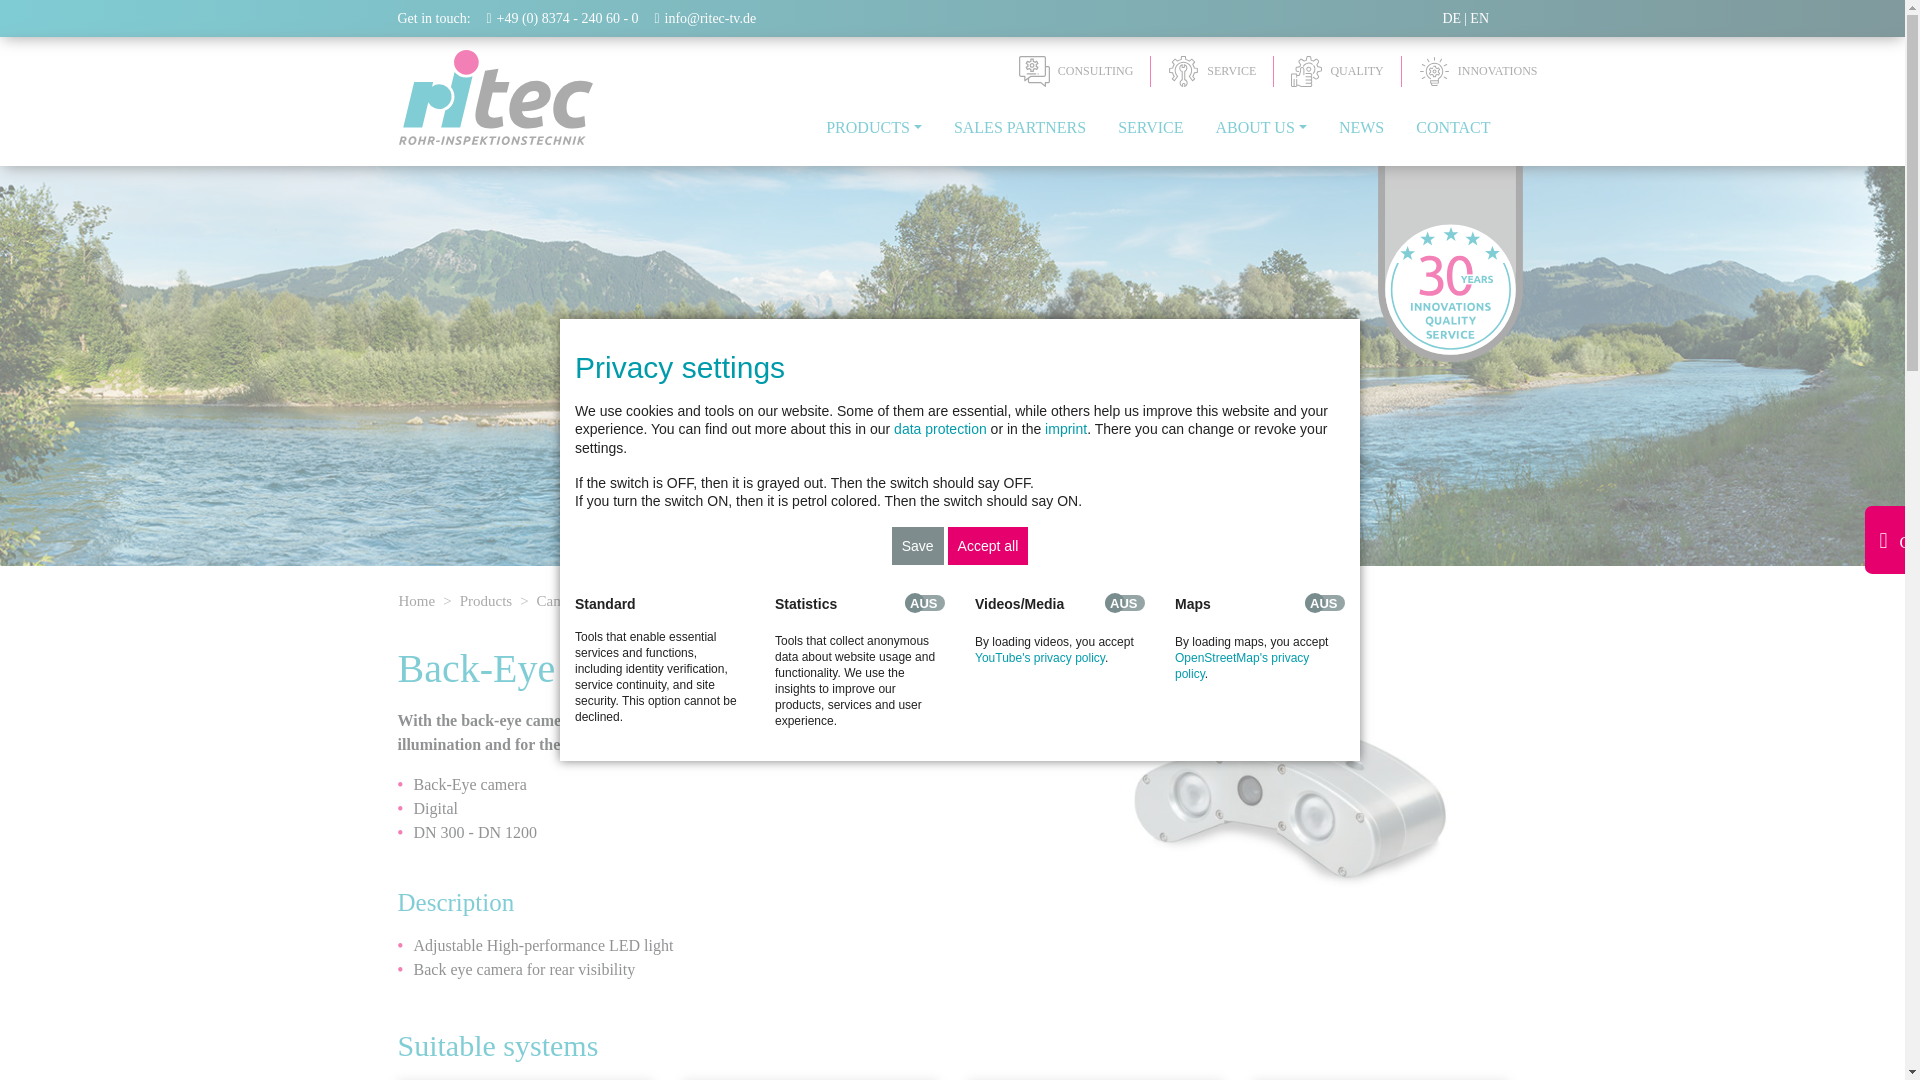  What do you see at coordinates (486, 600) in the screenshot?
I see `Products` at bounding box center [486, 600].